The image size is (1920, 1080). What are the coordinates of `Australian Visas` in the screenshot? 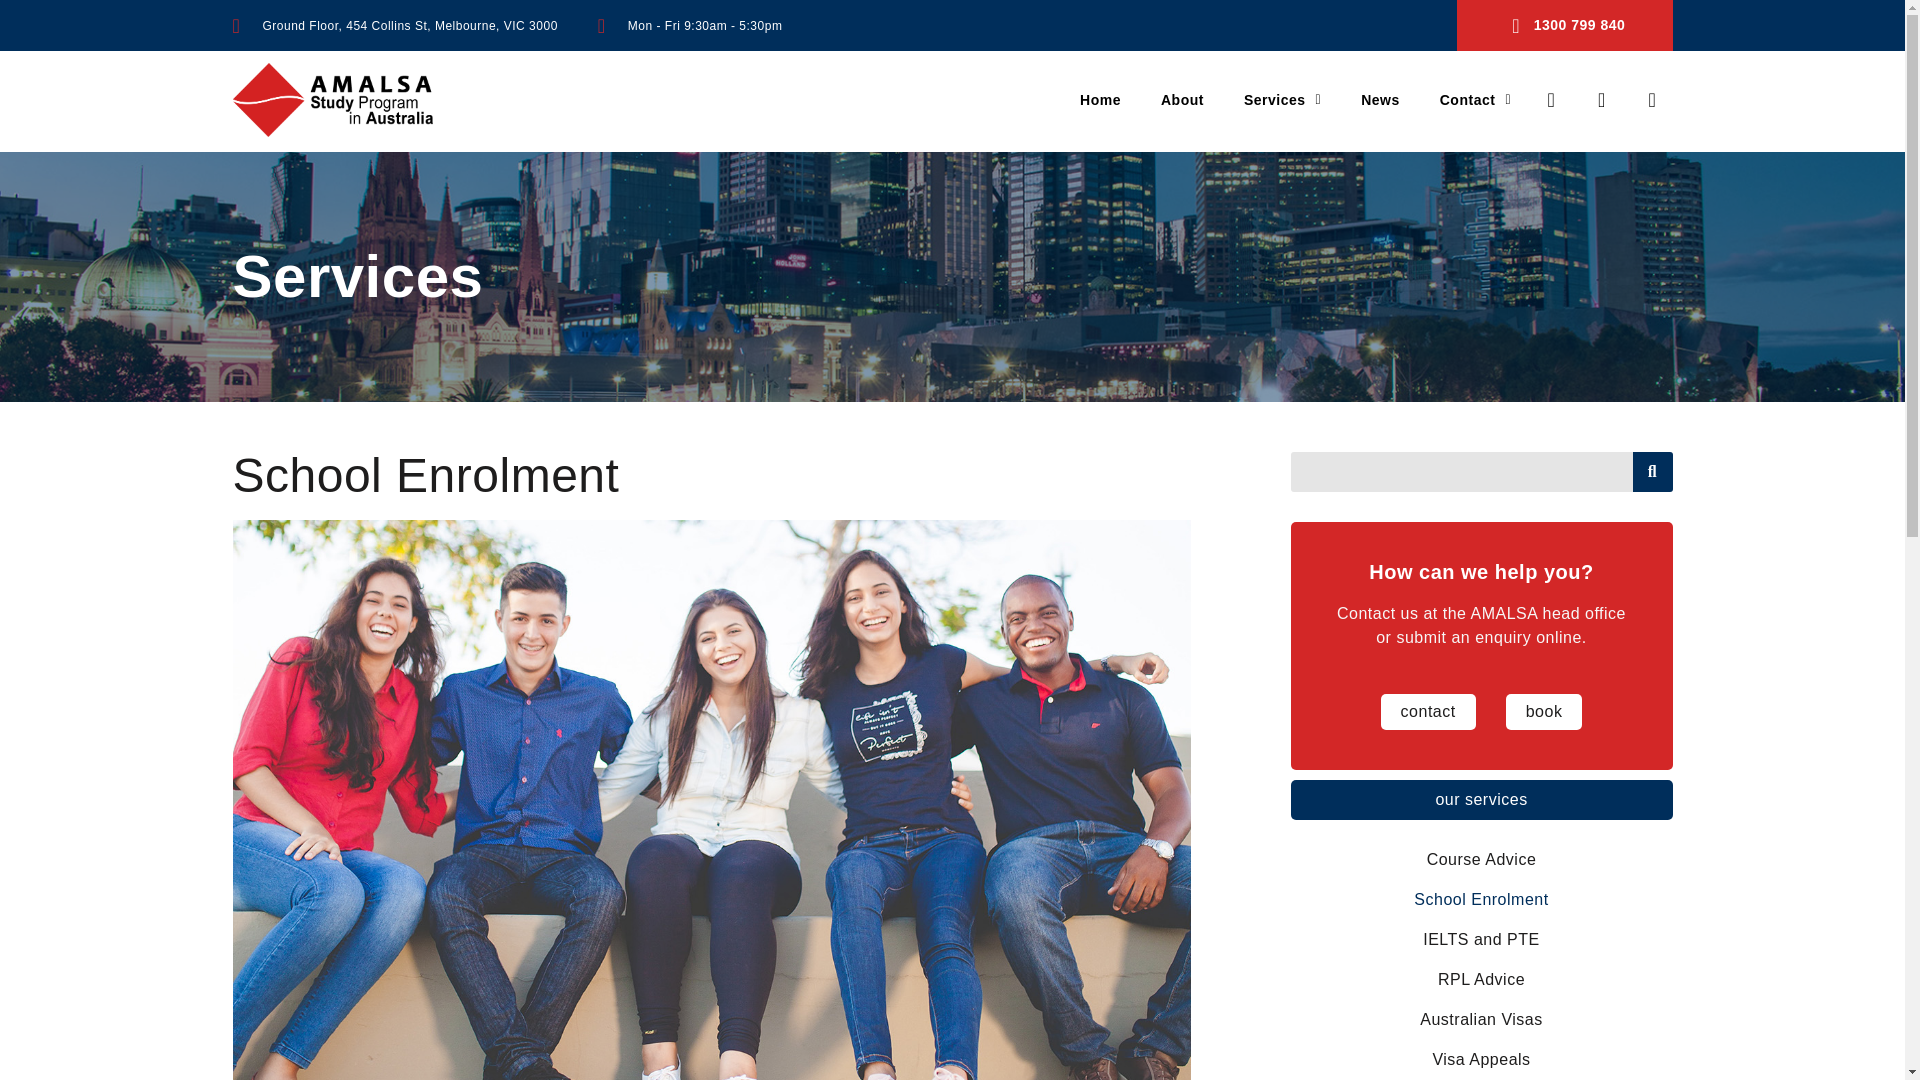 It's located at (1481, 1020).